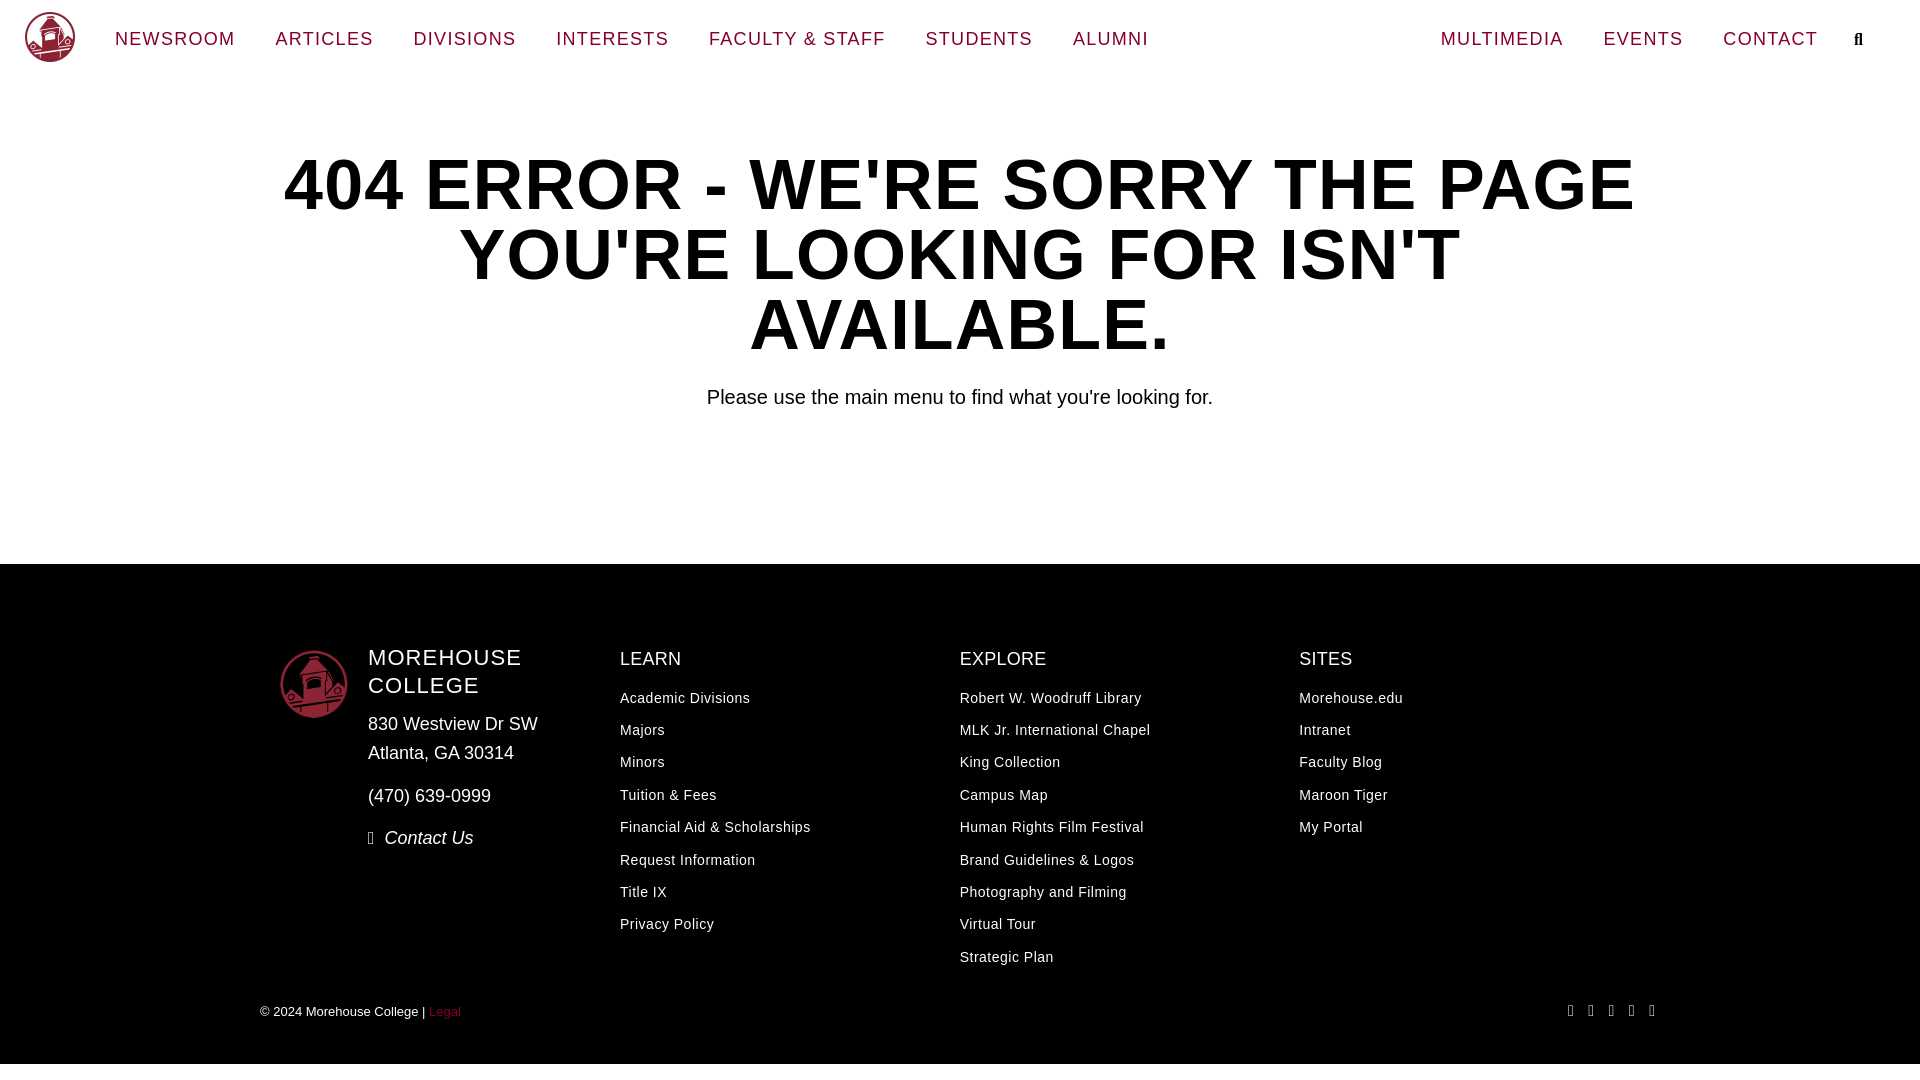 This screenshot has height=1080, width=1920. Describe the element at coordinates (612, 39) in the screenshot. I see `INTERESTS` at that location.